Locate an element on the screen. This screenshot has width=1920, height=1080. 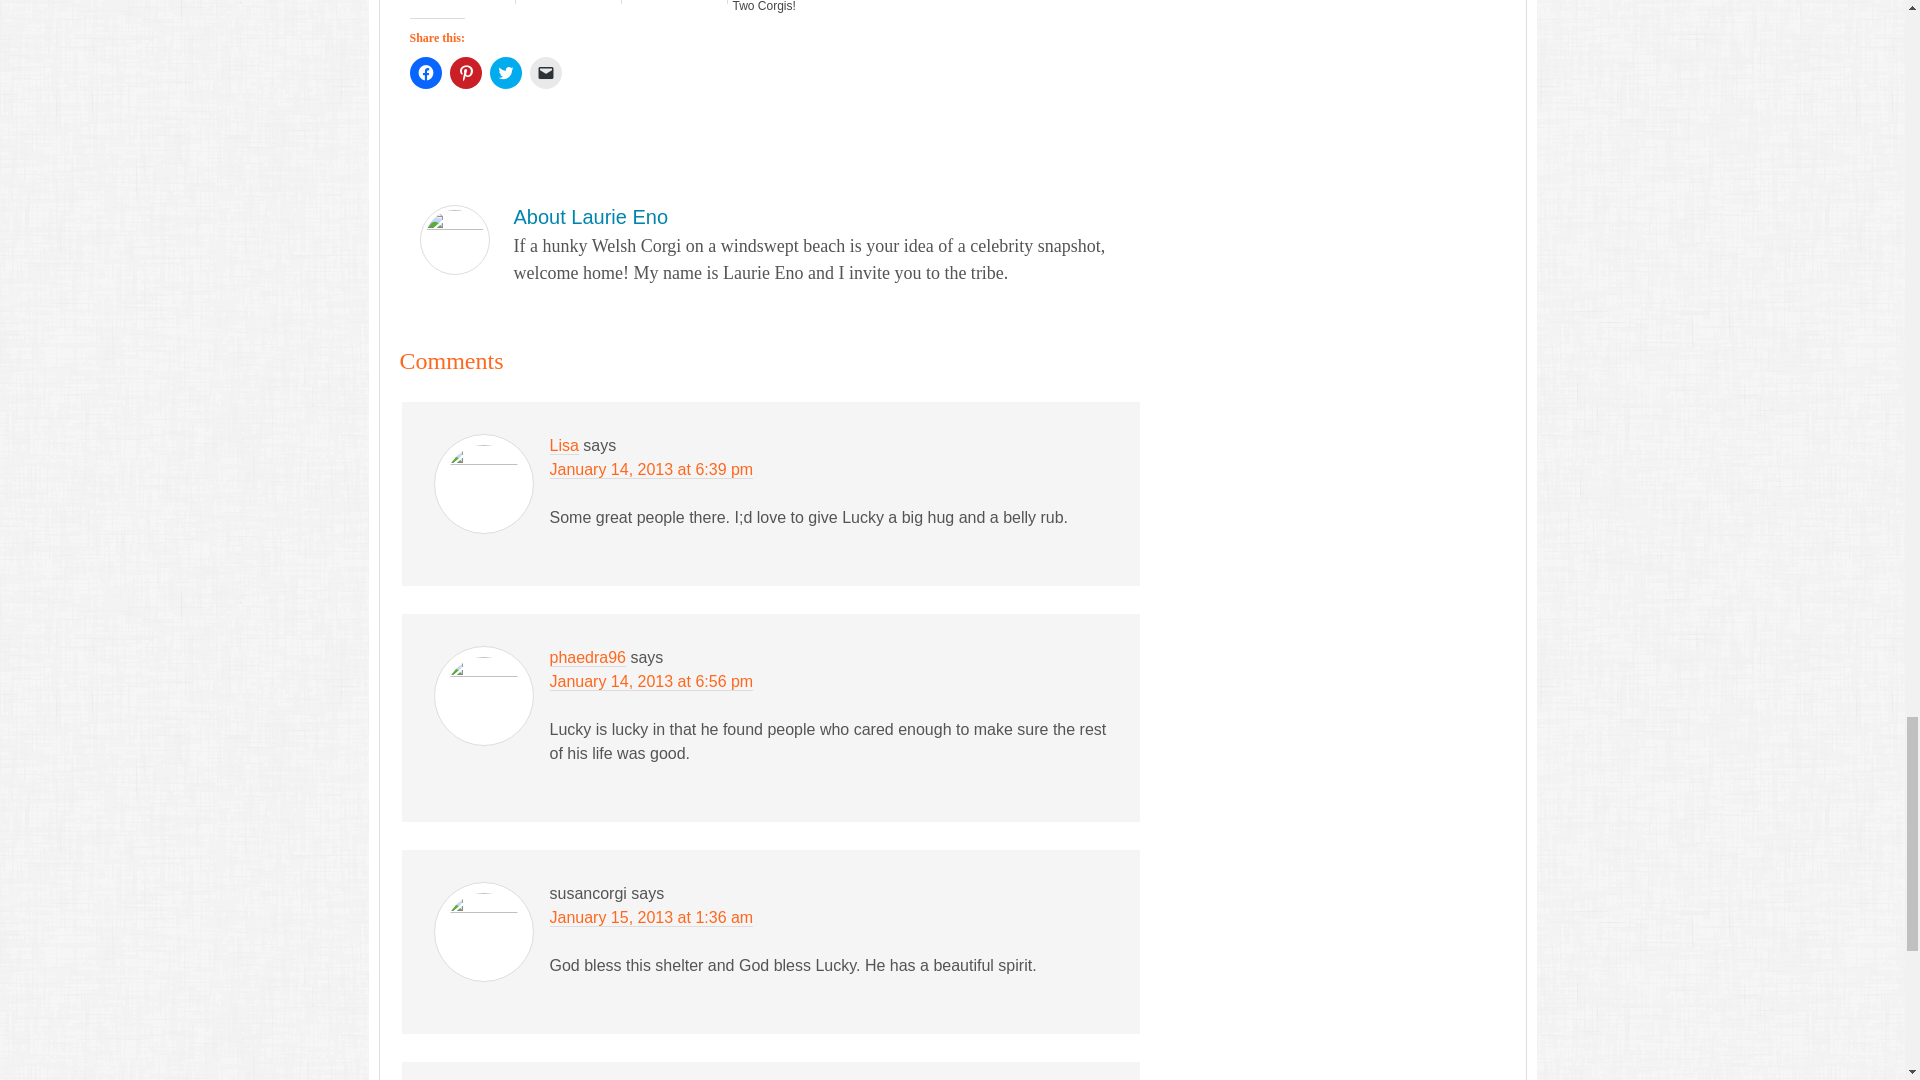
Lisa is located at coordinates (564, 446).